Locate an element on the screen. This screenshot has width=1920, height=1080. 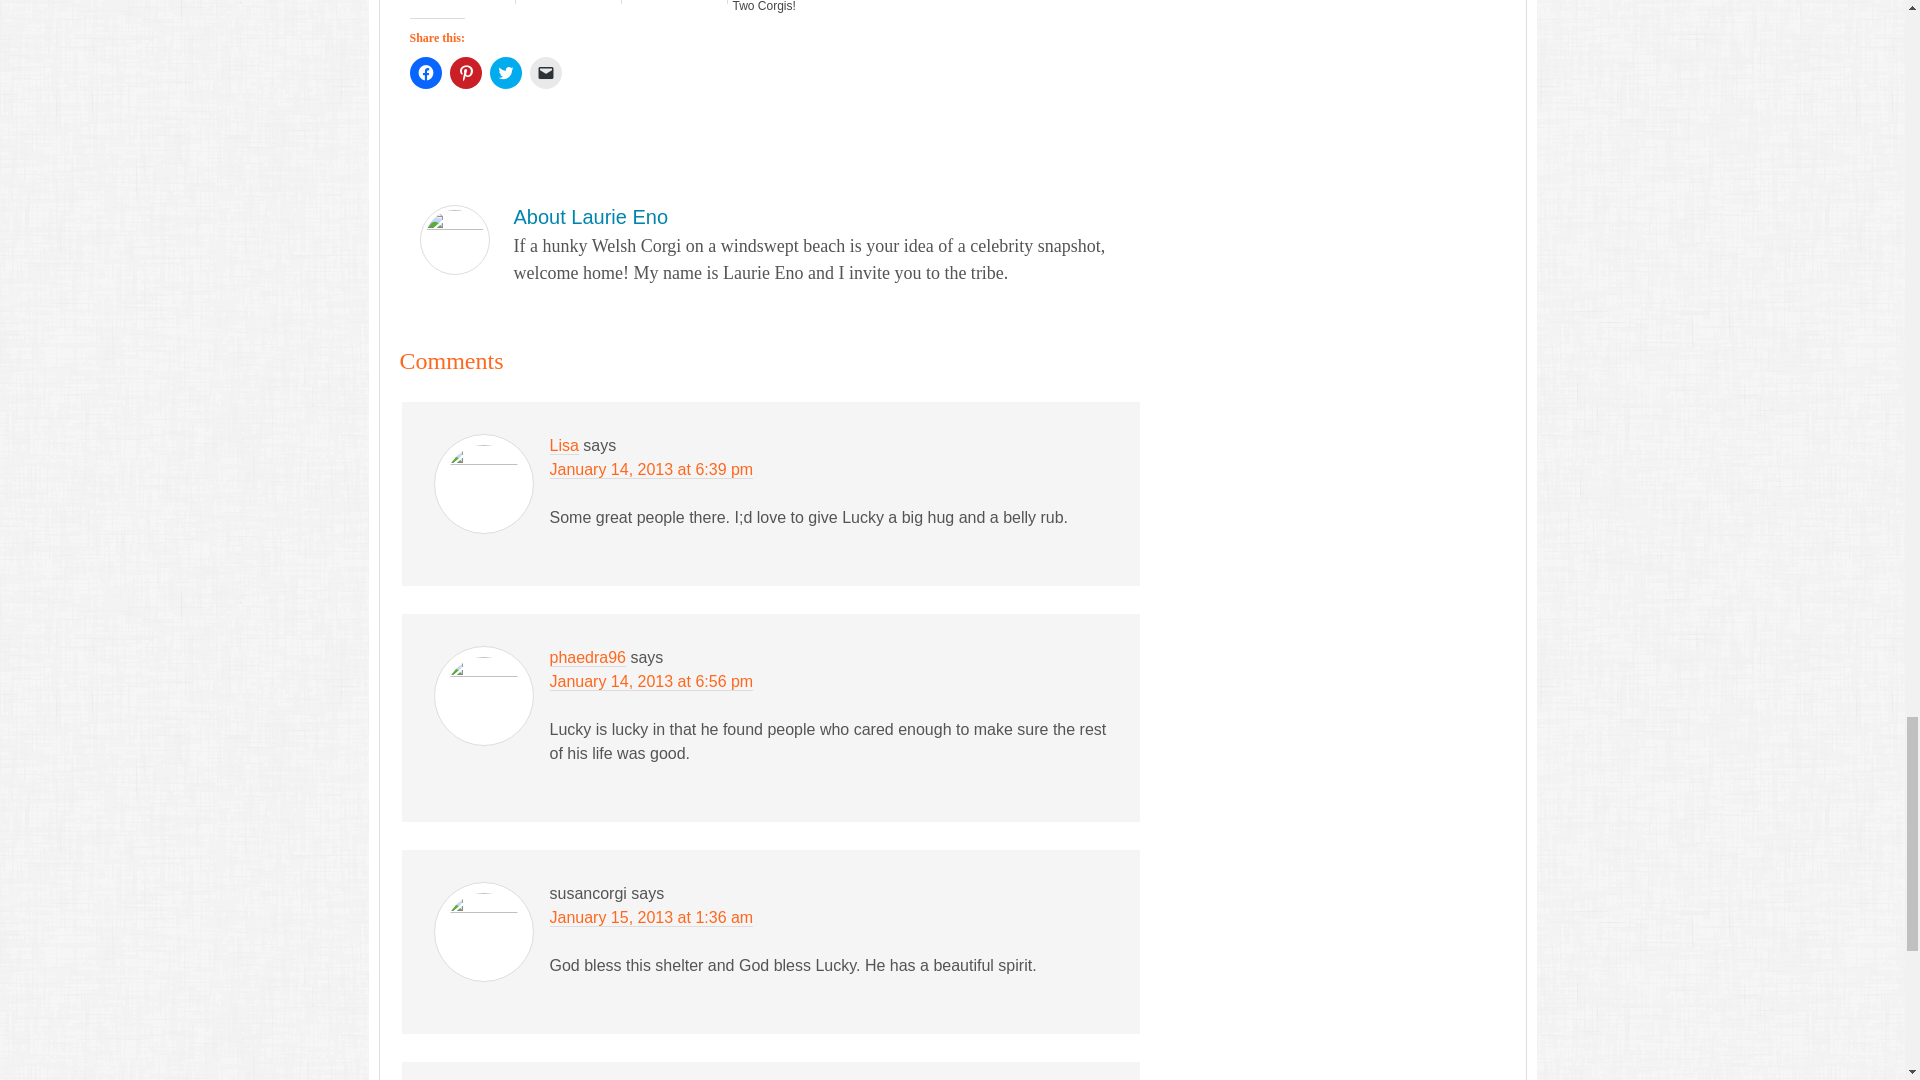
Lisa is located at coordinates (564, 446).